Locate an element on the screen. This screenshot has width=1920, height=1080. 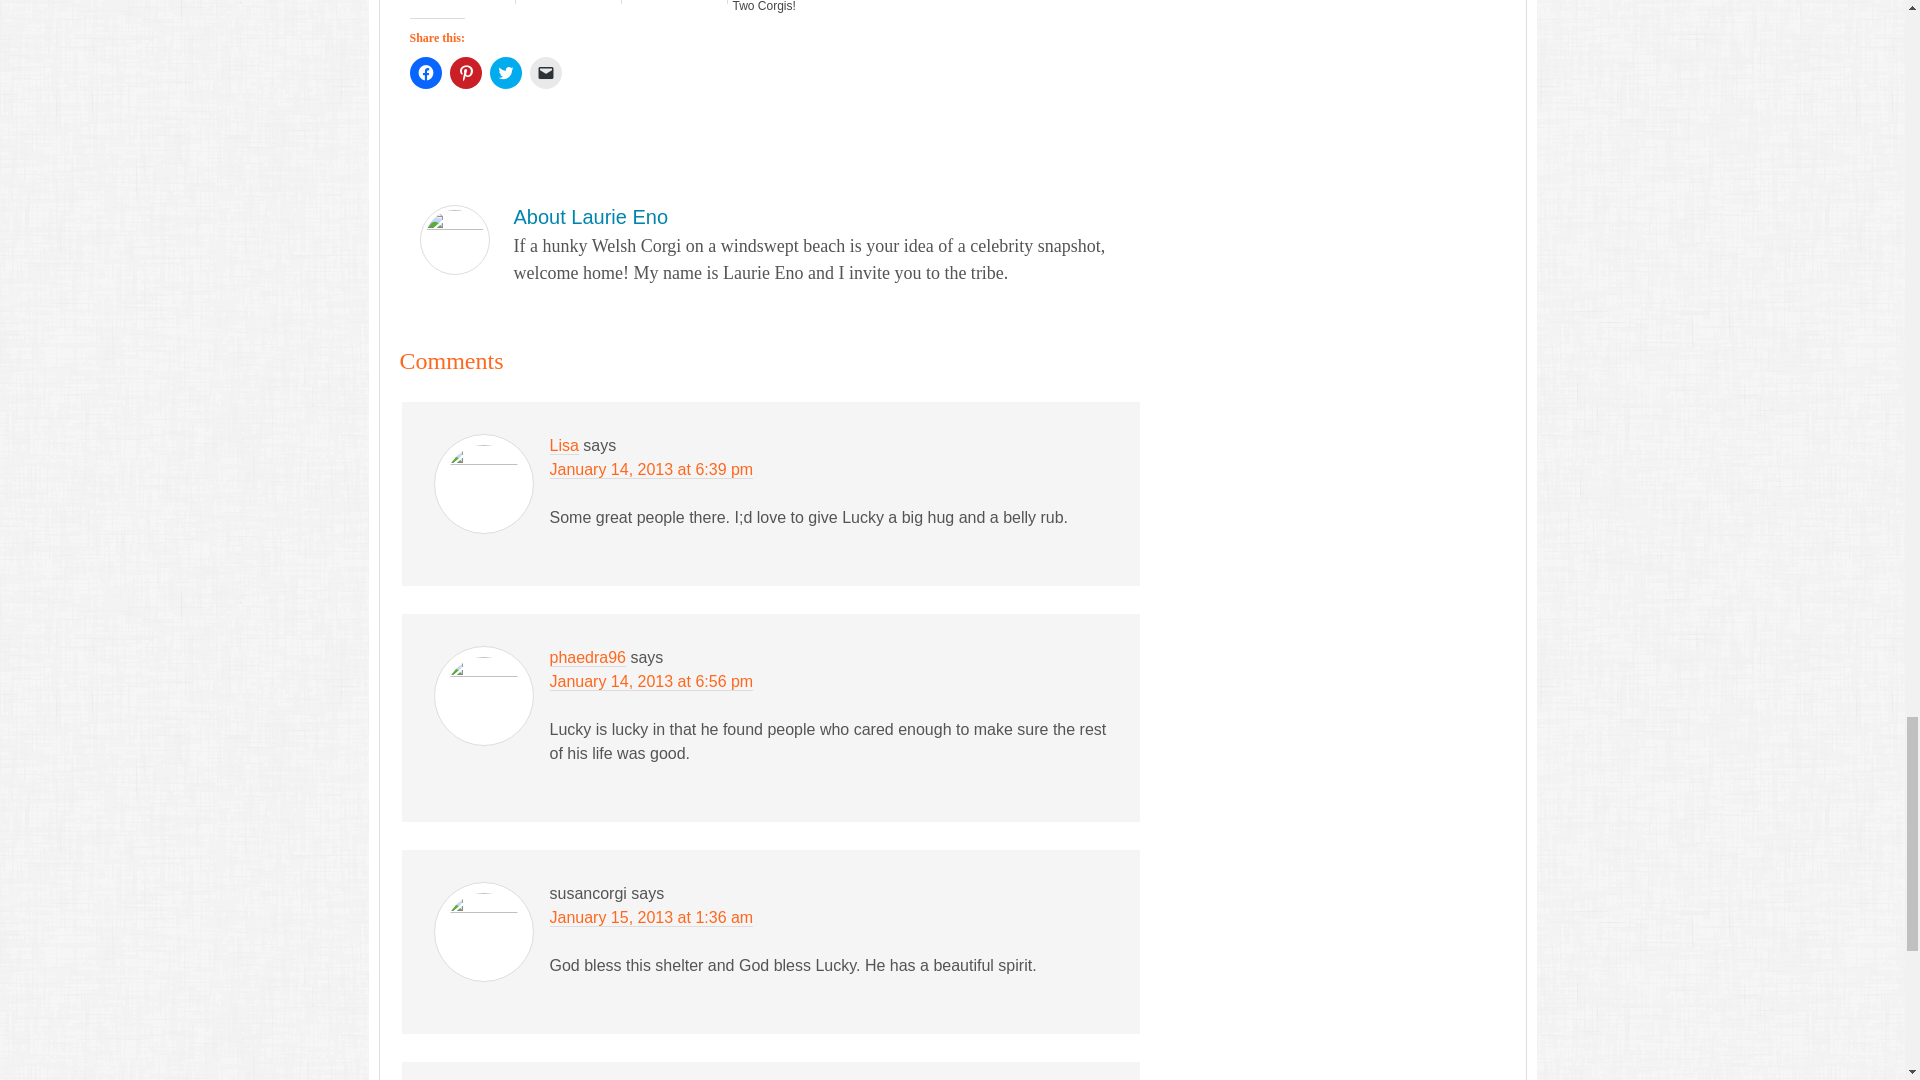
Lisa is located at coordinates (564, 446).